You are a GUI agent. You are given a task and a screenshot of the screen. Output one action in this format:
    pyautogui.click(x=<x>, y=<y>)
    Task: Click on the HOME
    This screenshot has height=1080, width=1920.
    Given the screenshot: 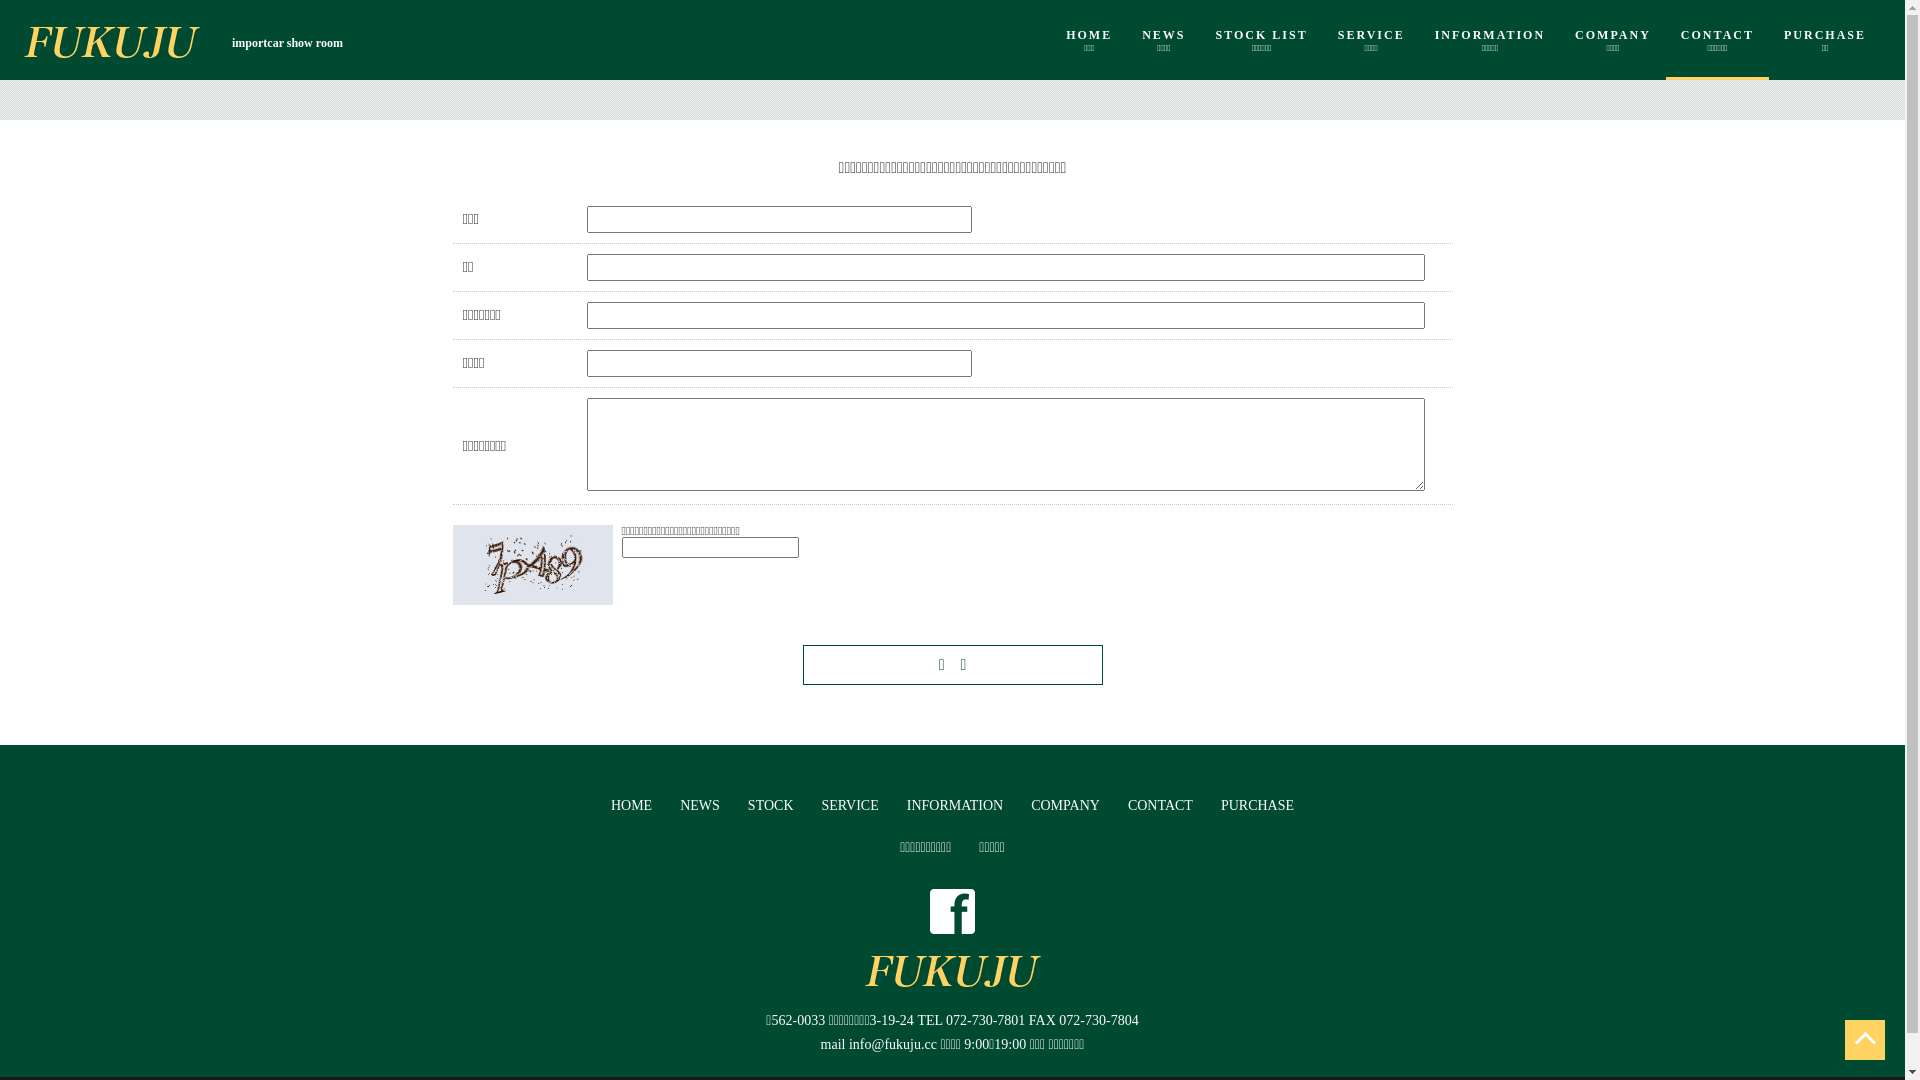 What is the action you would take?
    pyautogui.click(x=632, y=806)
    